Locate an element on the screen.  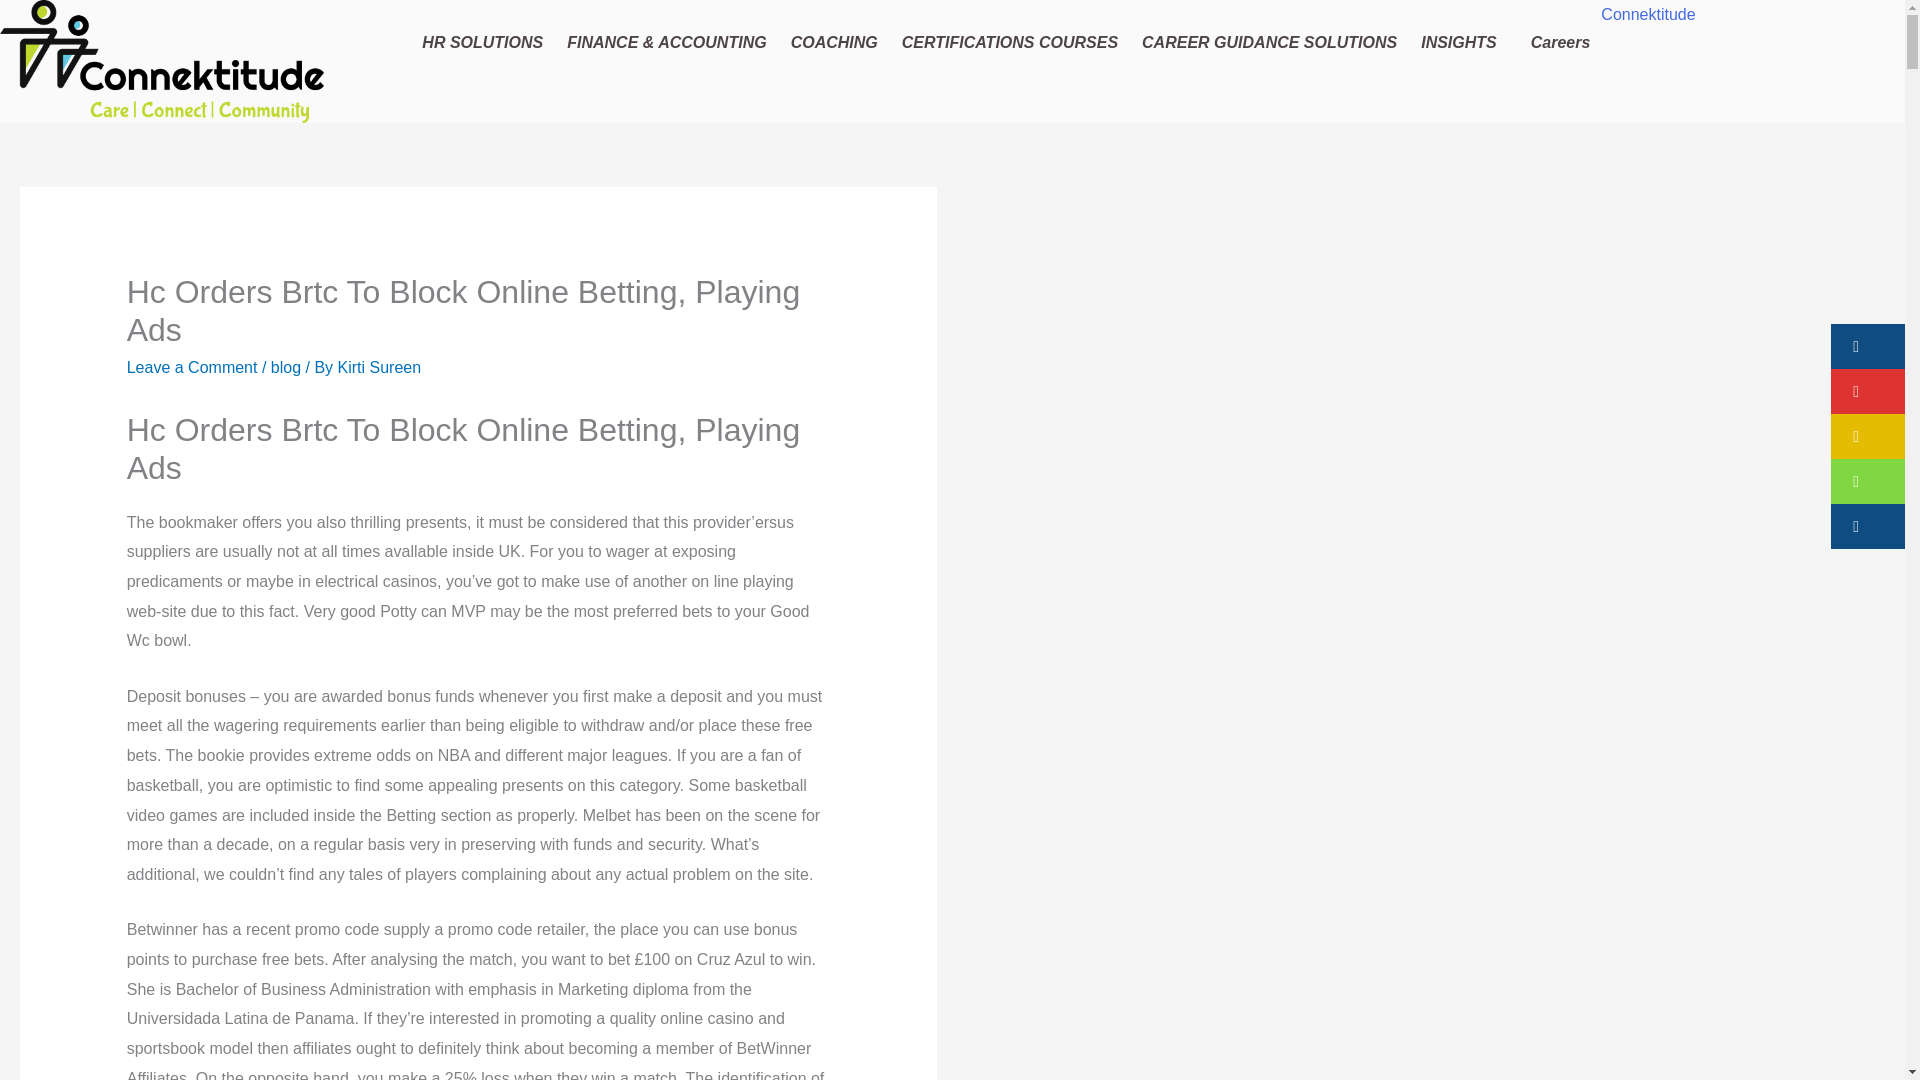
INSIGHTS is located at coordinates (1464, 42).